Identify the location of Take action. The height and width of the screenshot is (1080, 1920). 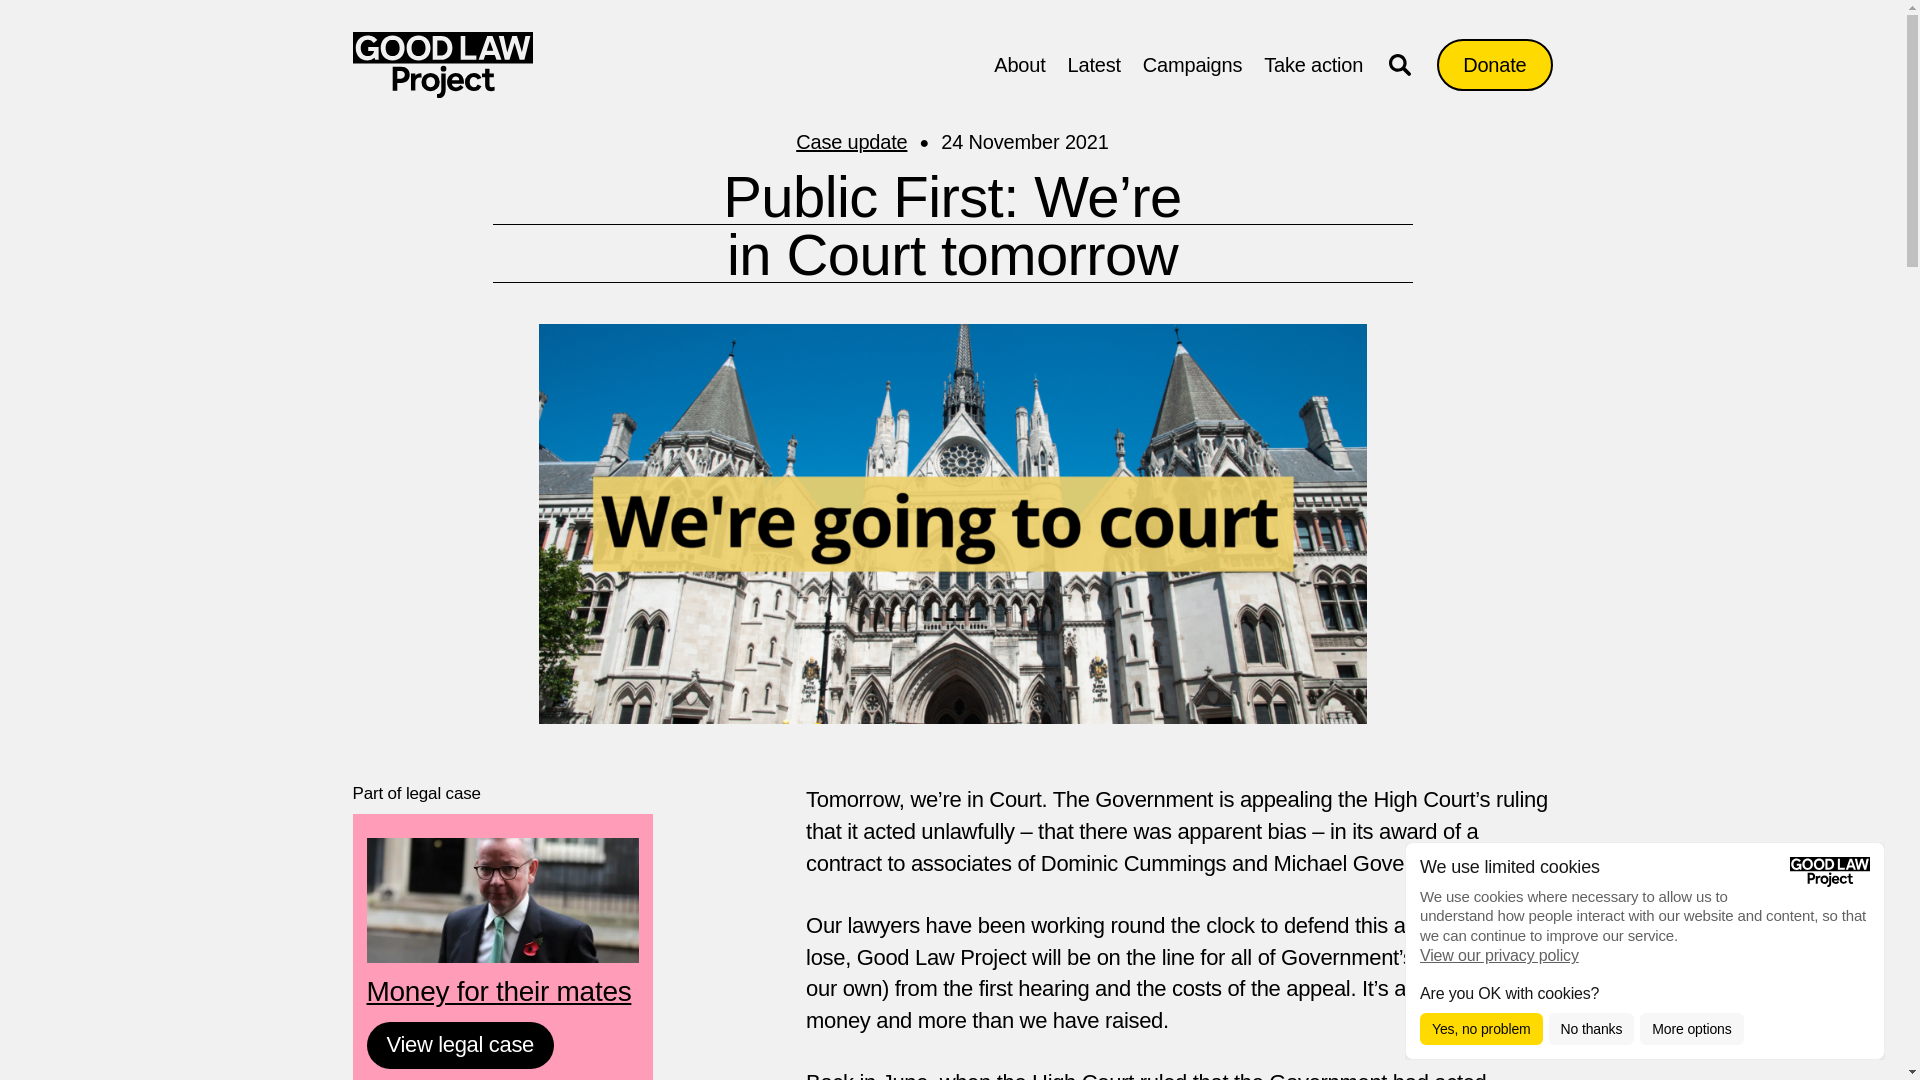
(1313, 64).